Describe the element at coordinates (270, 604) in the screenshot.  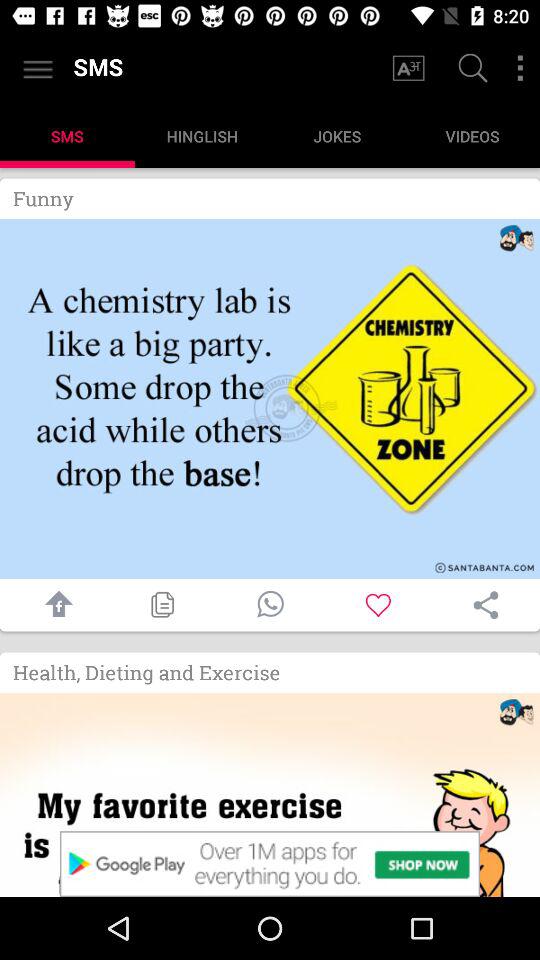
I see `call` at that location.